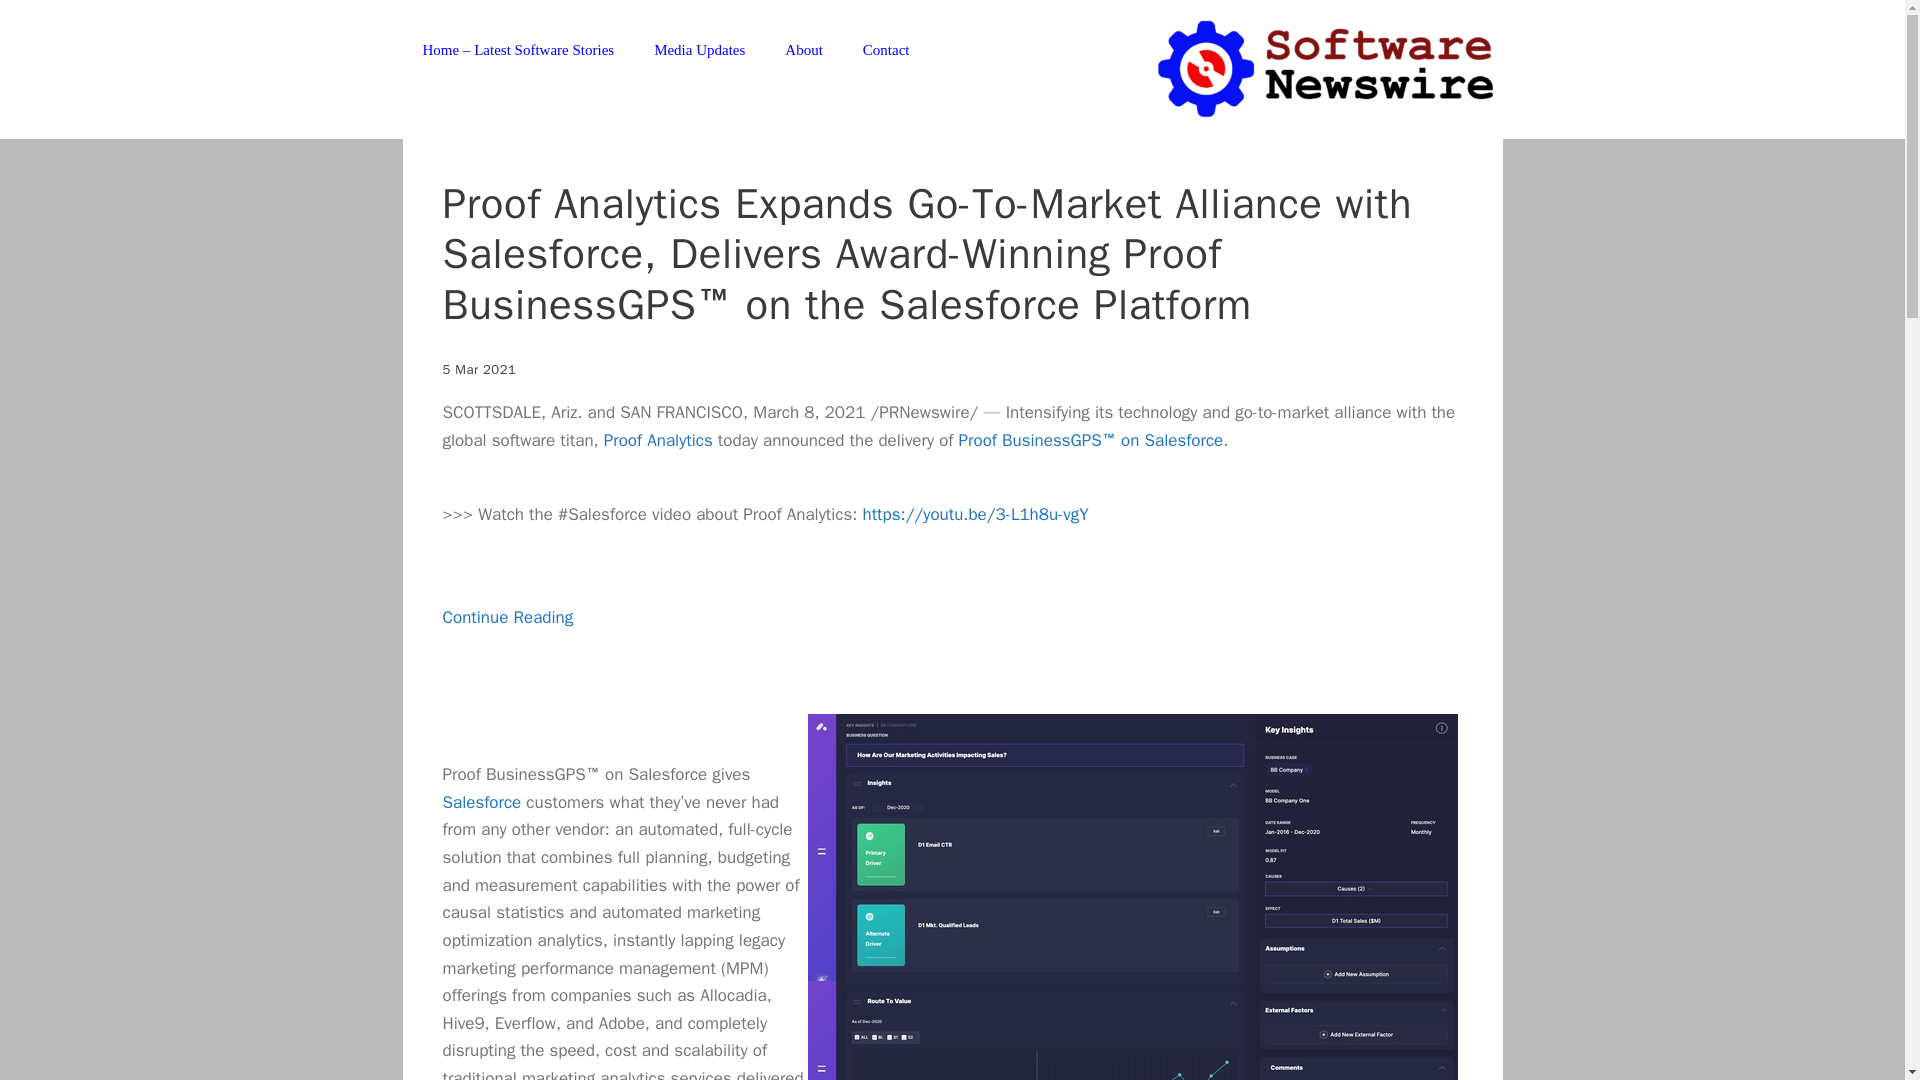 This screenshot has width=1920, height=1080. What do you see at coordinates (506, 644) in the screenshot?
I see `Continue Reading` at bounding box center [506, 644].